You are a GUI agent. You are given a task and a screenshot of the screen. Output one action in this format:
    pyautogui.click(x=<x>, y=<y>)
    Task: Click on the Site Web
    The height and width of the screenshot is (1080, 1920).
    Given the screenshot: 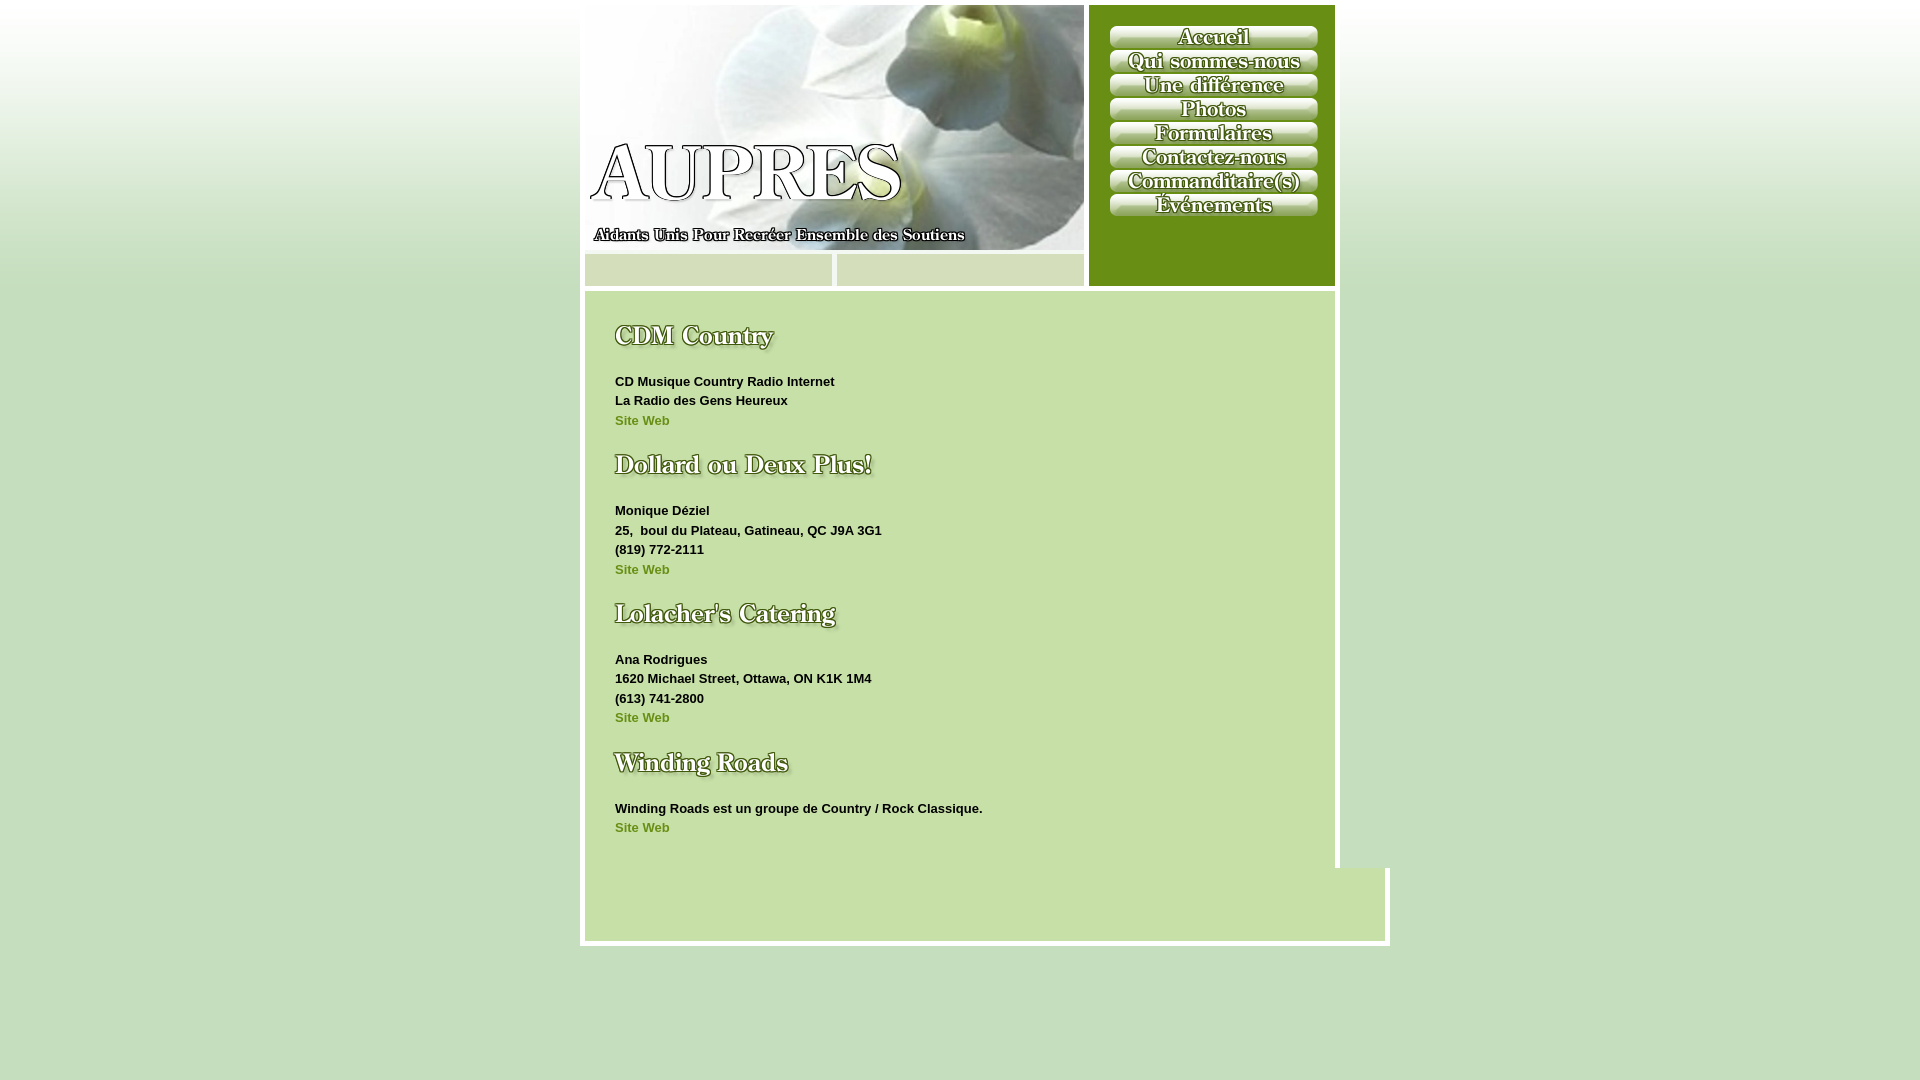 What is the action you would take?
    pyautogui.click(x=642, y=420)
    